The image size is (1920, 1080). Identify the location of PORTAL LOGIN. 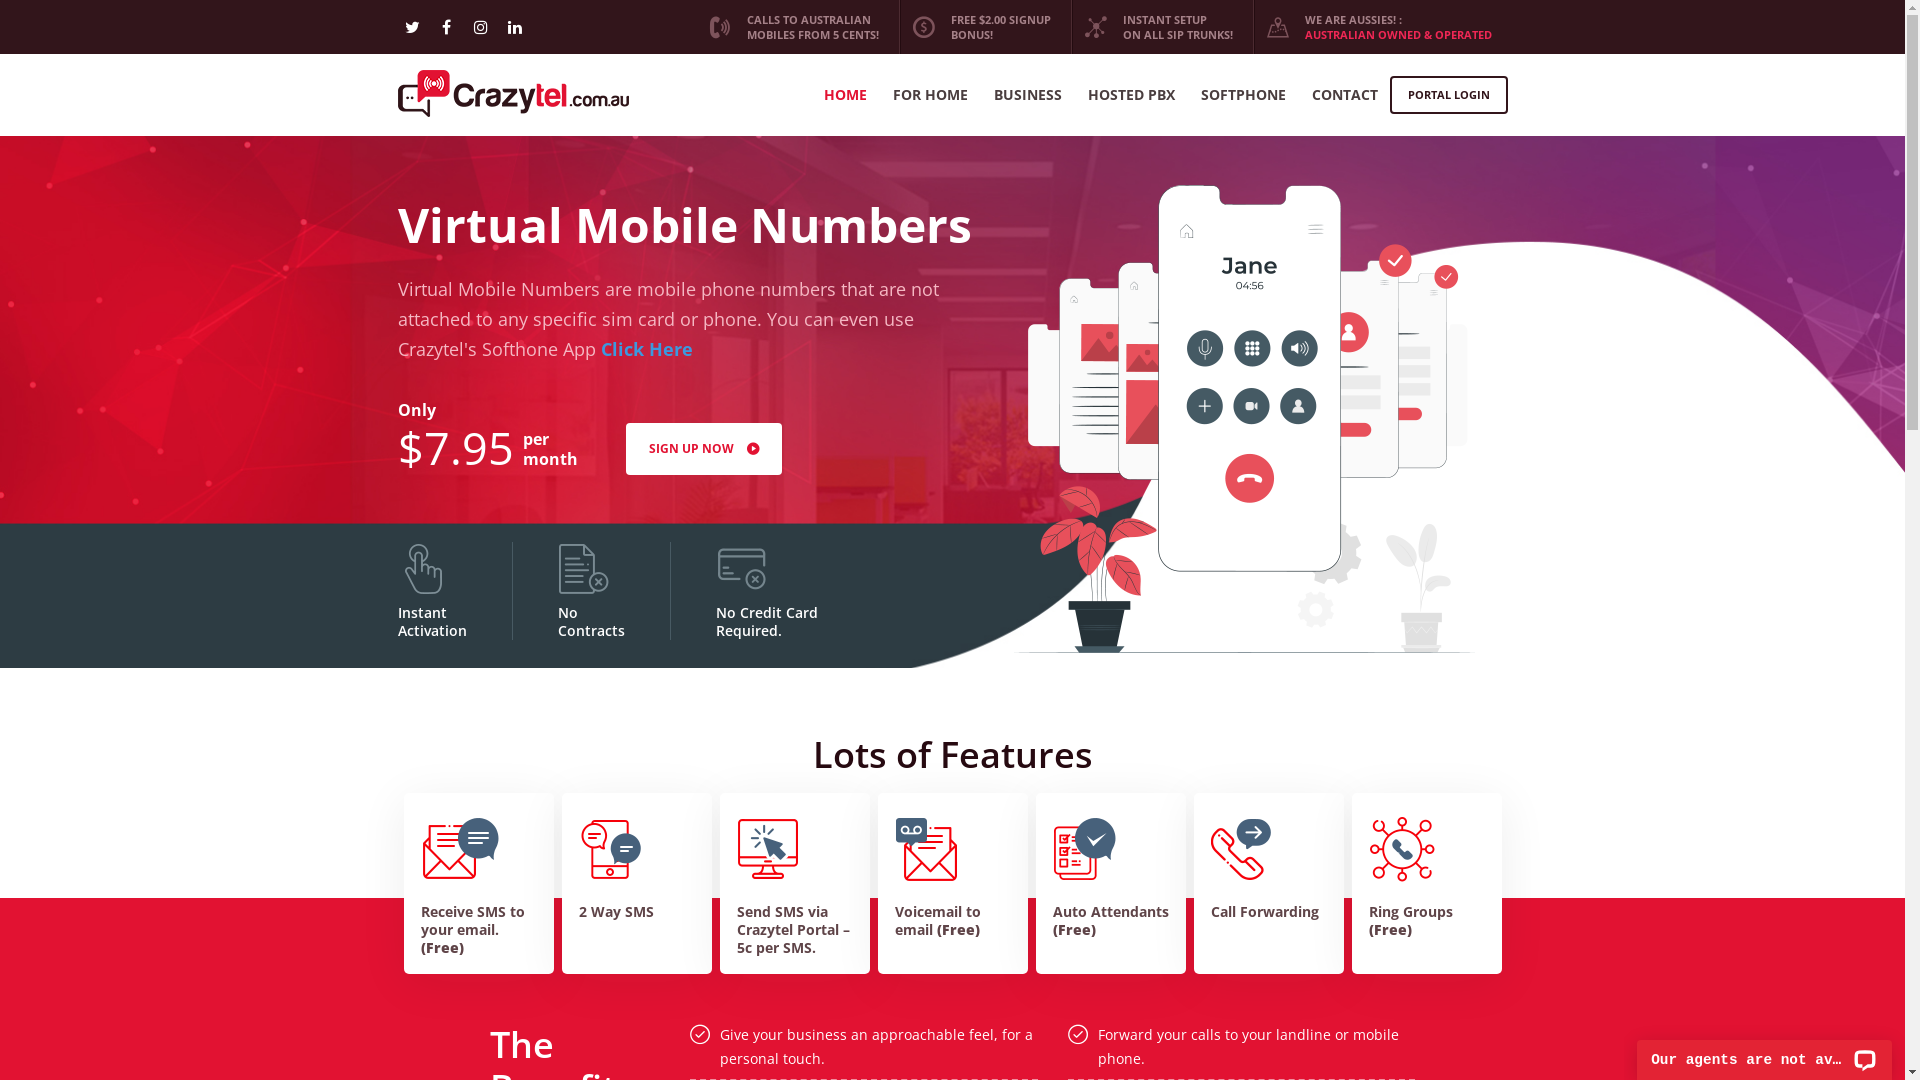
(1449, 95).